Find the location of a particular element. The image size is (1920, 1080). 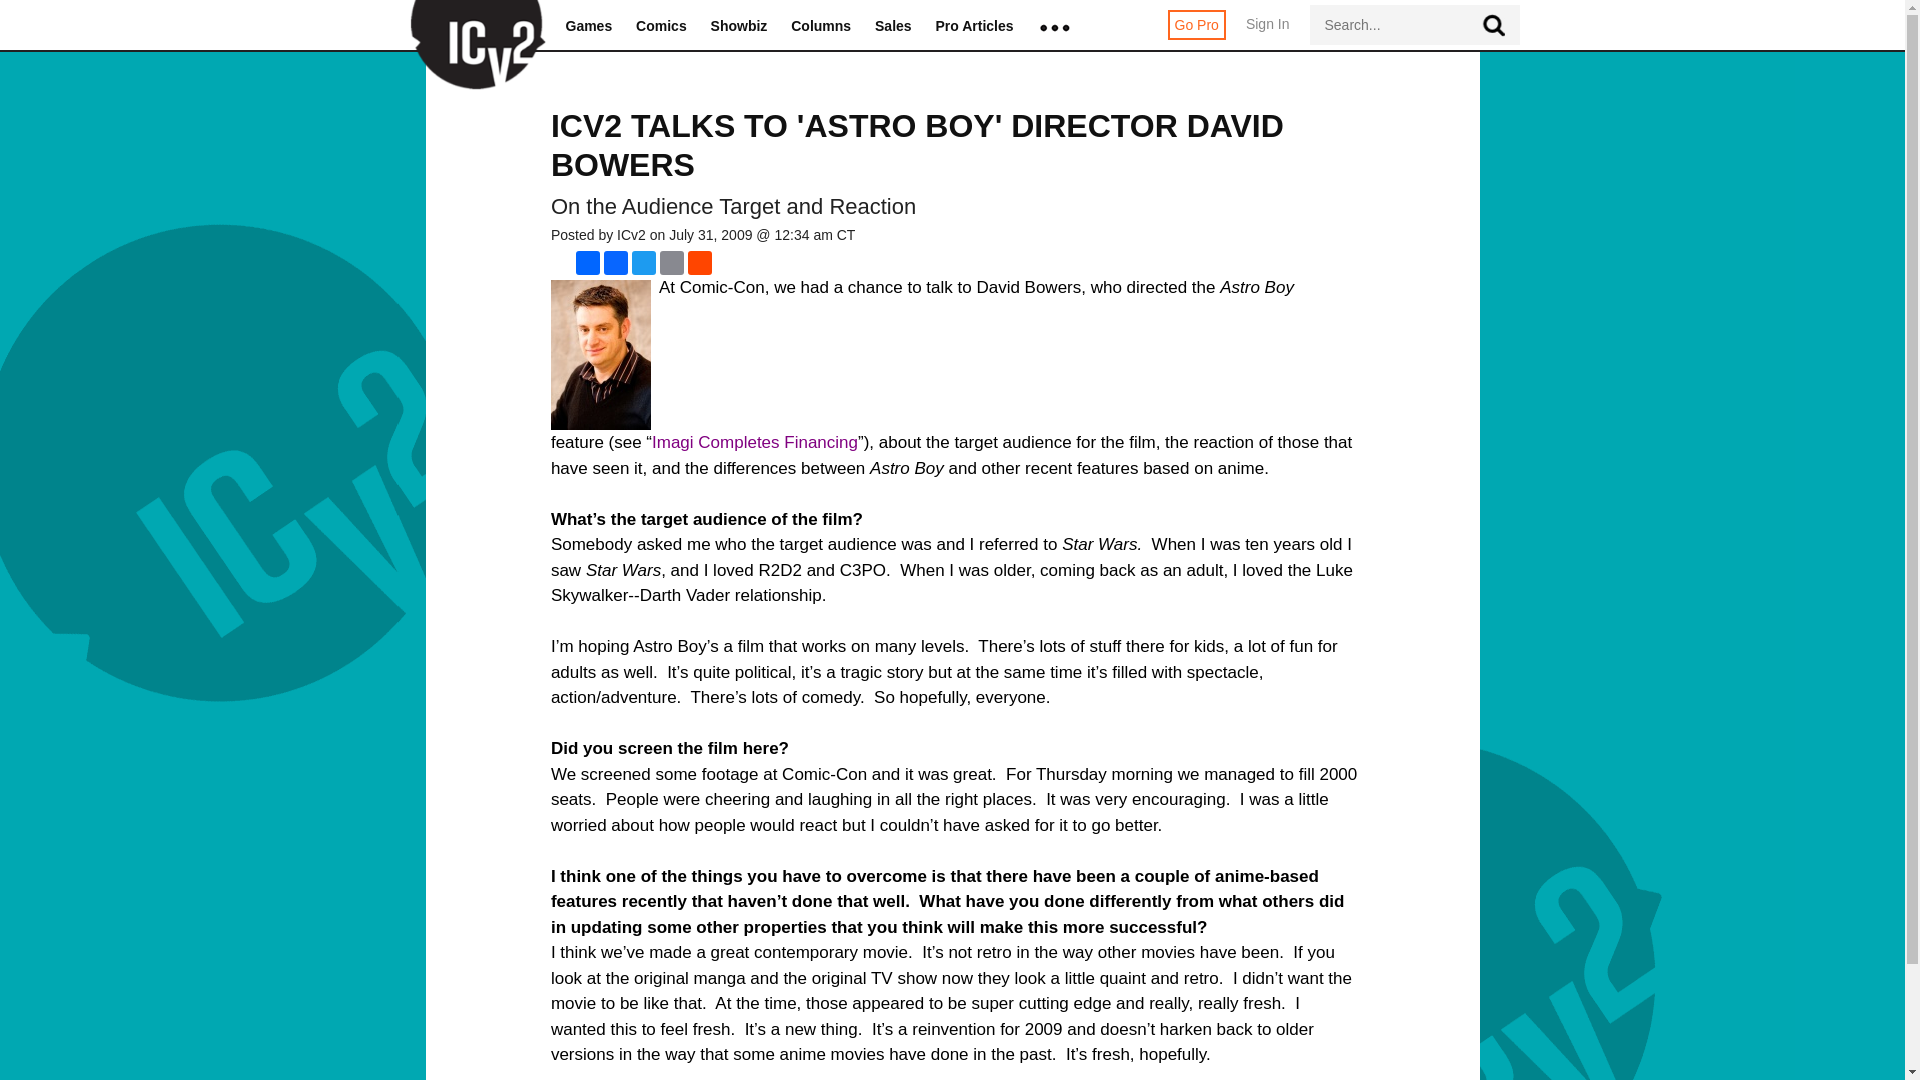

Email is located at coordinates (672, 262).